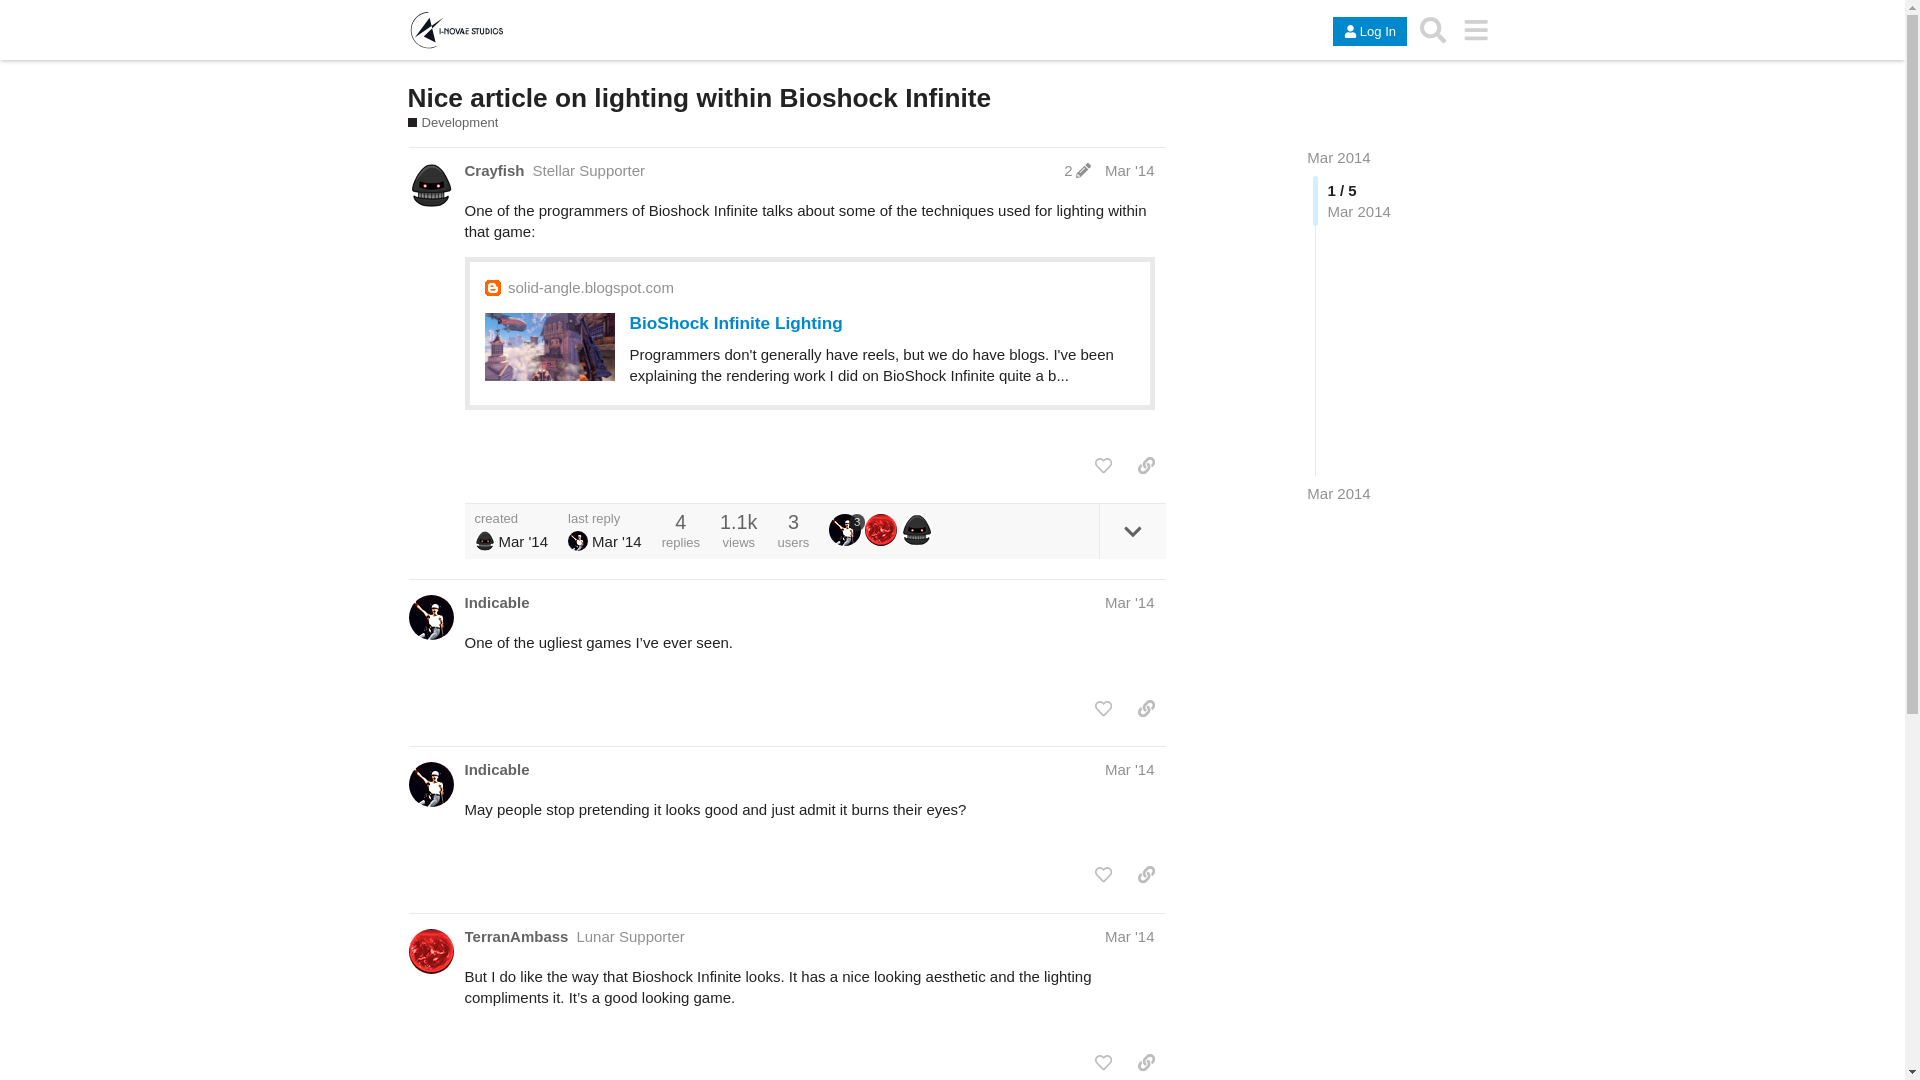 This screenshot has width=1920, height=1080. Describe the element at coordinates (1370, 32) in the screenshot. I see `Log In` at that location.